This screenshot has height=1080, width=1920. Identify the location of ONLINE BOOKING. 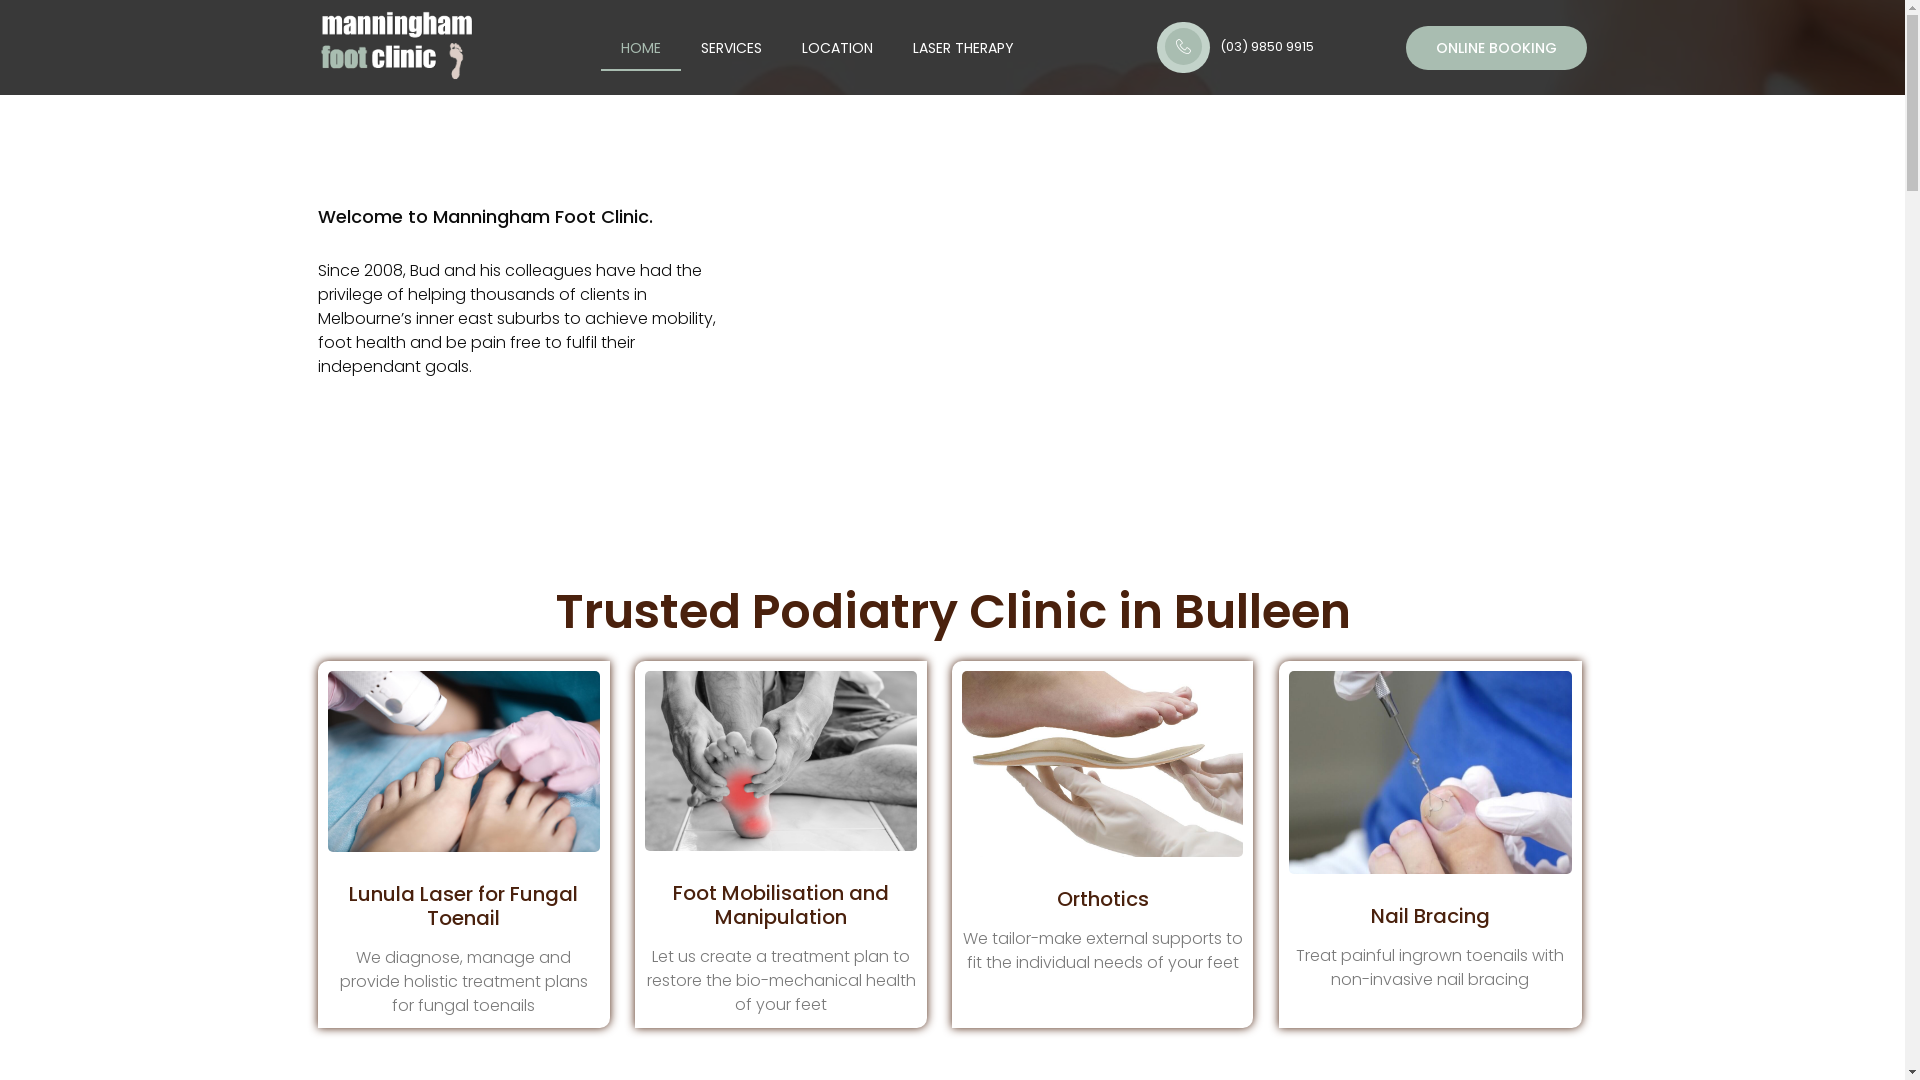
(1496, 48).